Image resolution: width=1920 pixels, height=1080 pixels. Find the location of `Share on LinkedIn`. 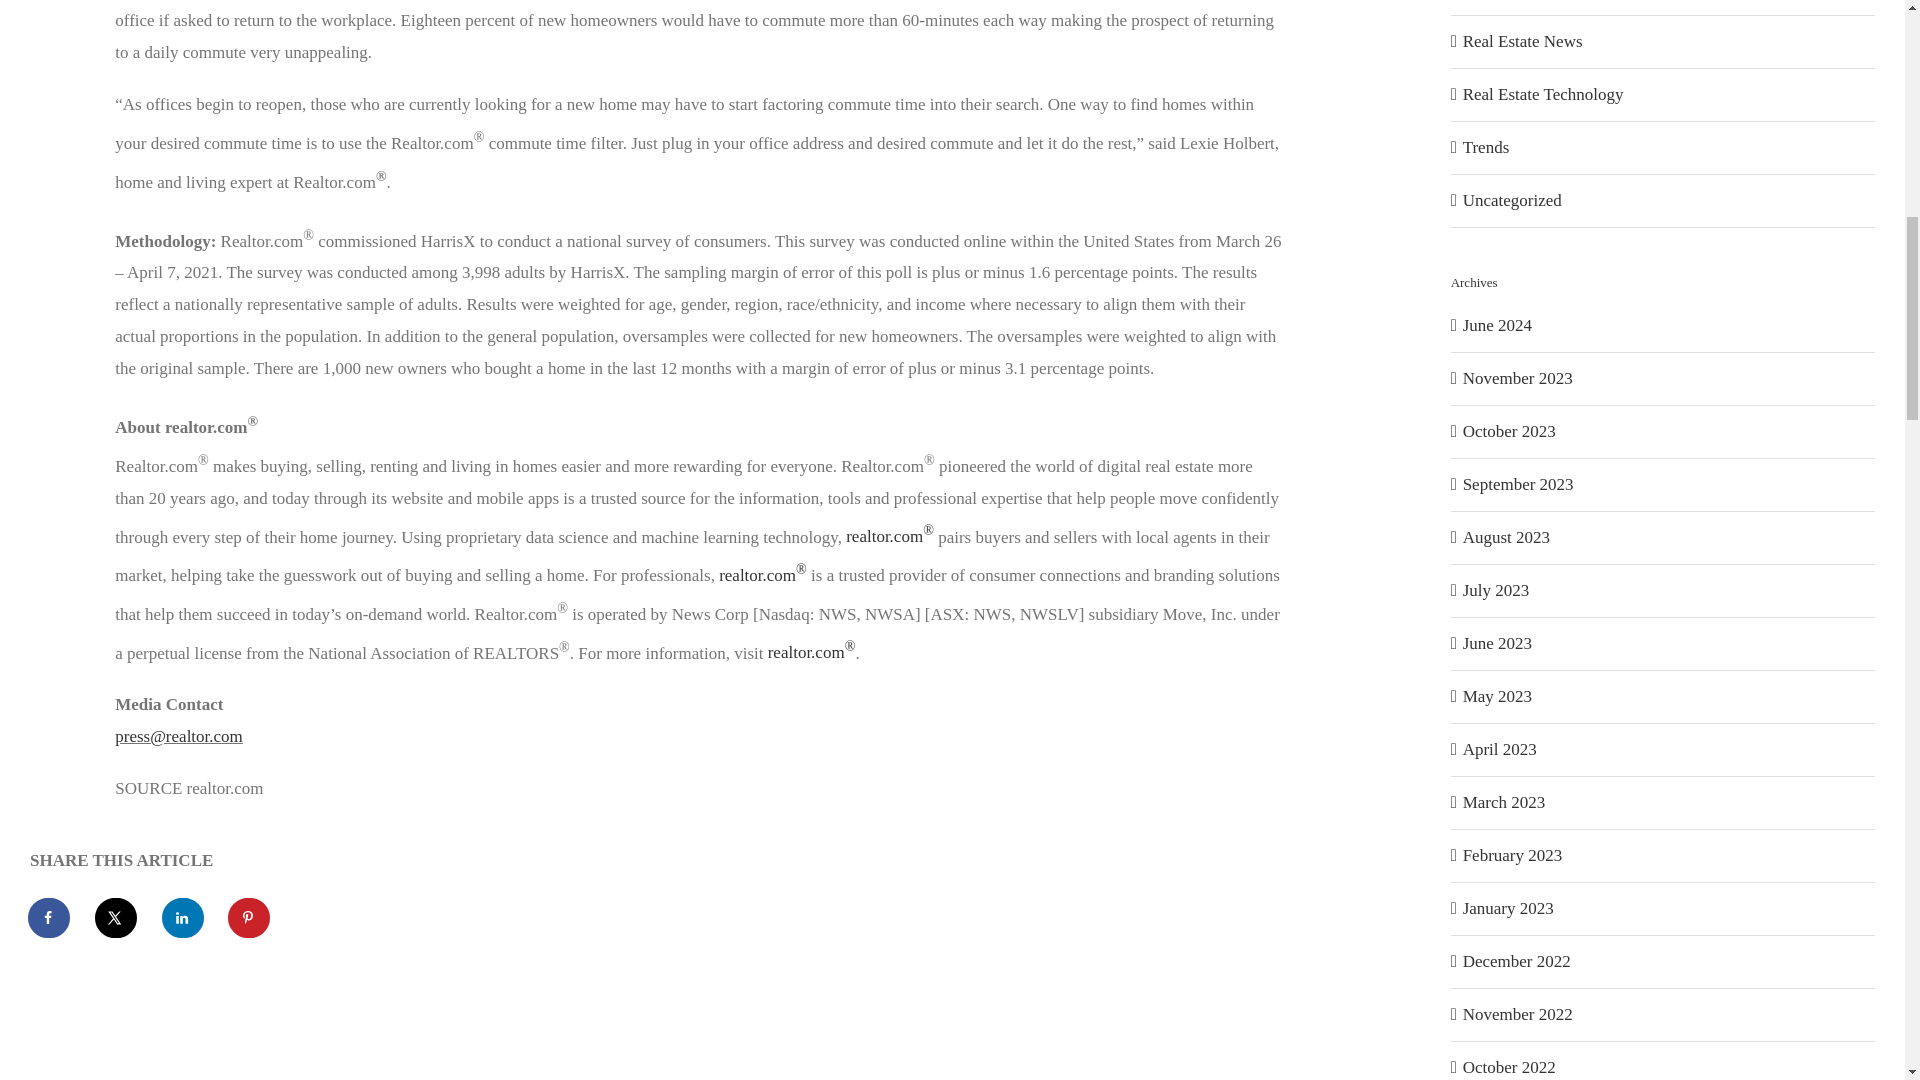

Share on LinkedIn is located at coordinates (183, 918).